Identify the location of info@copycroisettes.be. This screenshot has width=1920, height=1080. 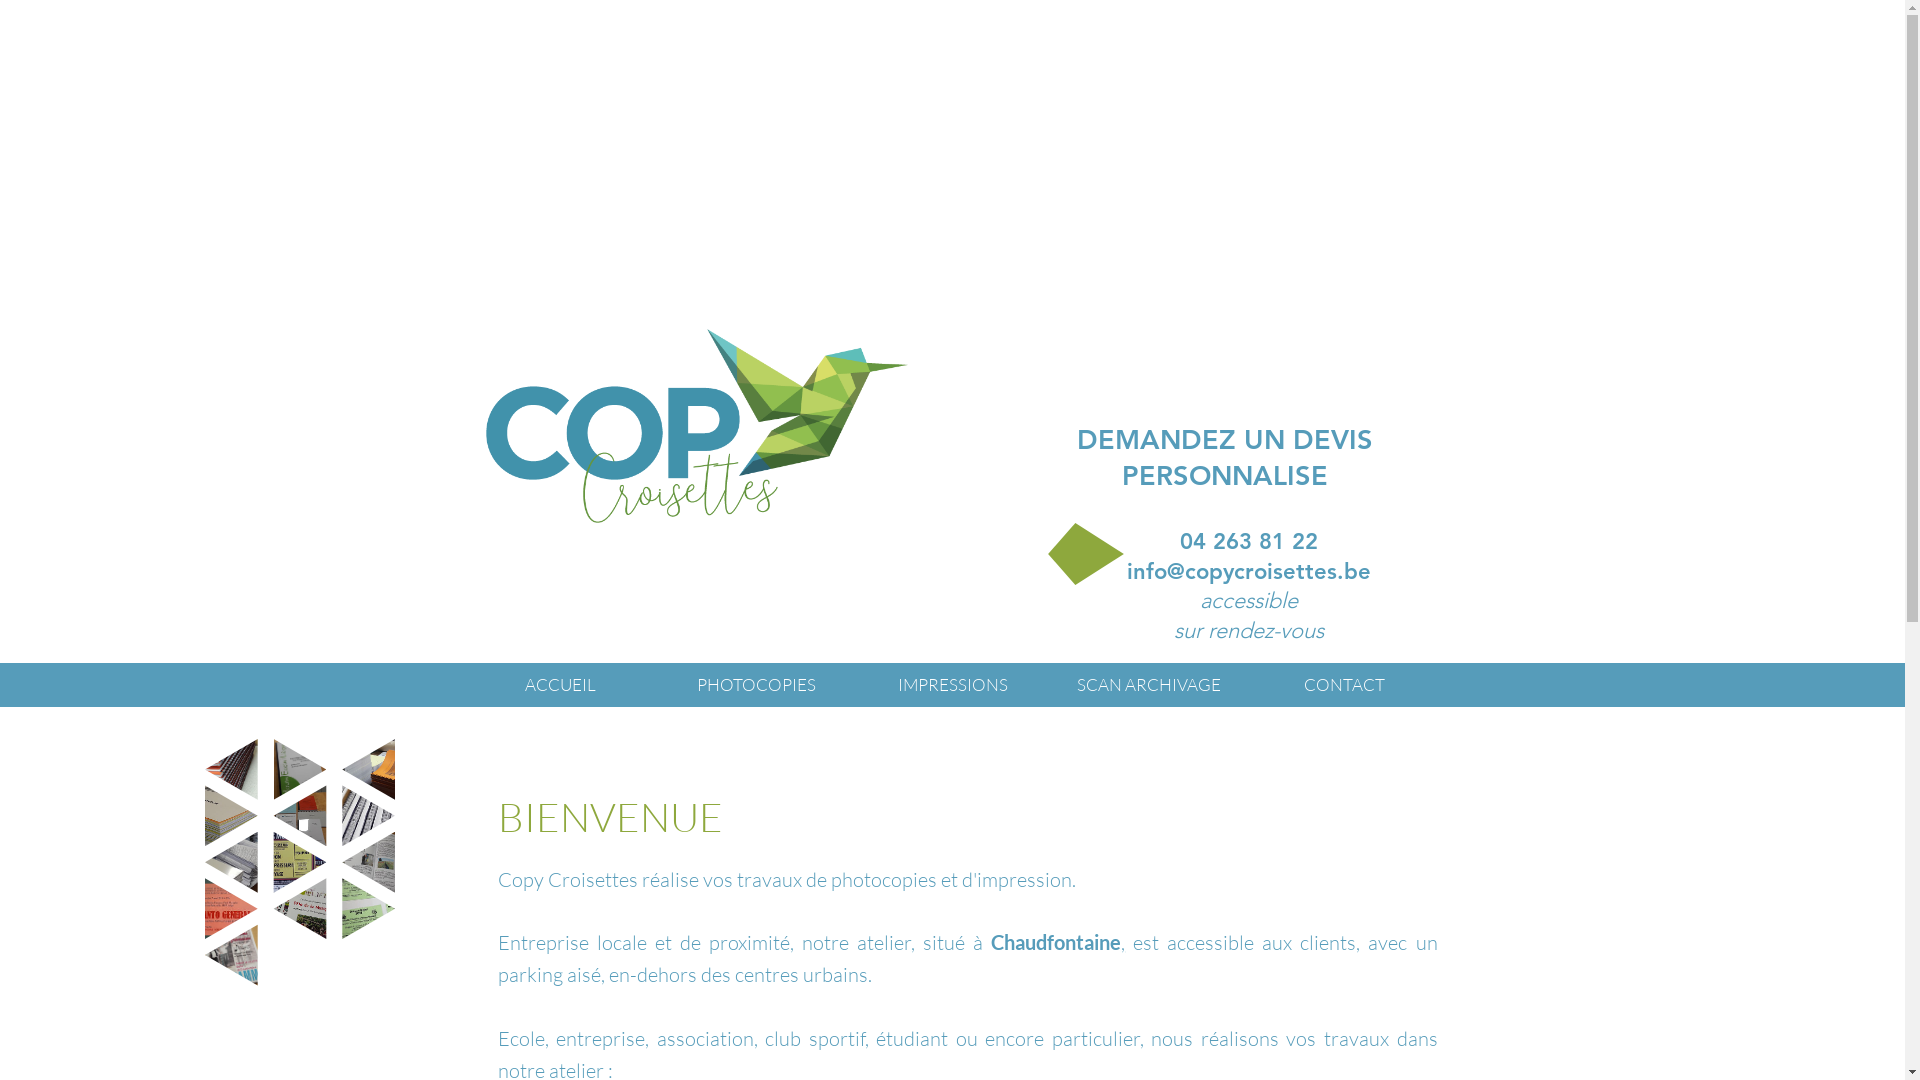
(1248, 572).